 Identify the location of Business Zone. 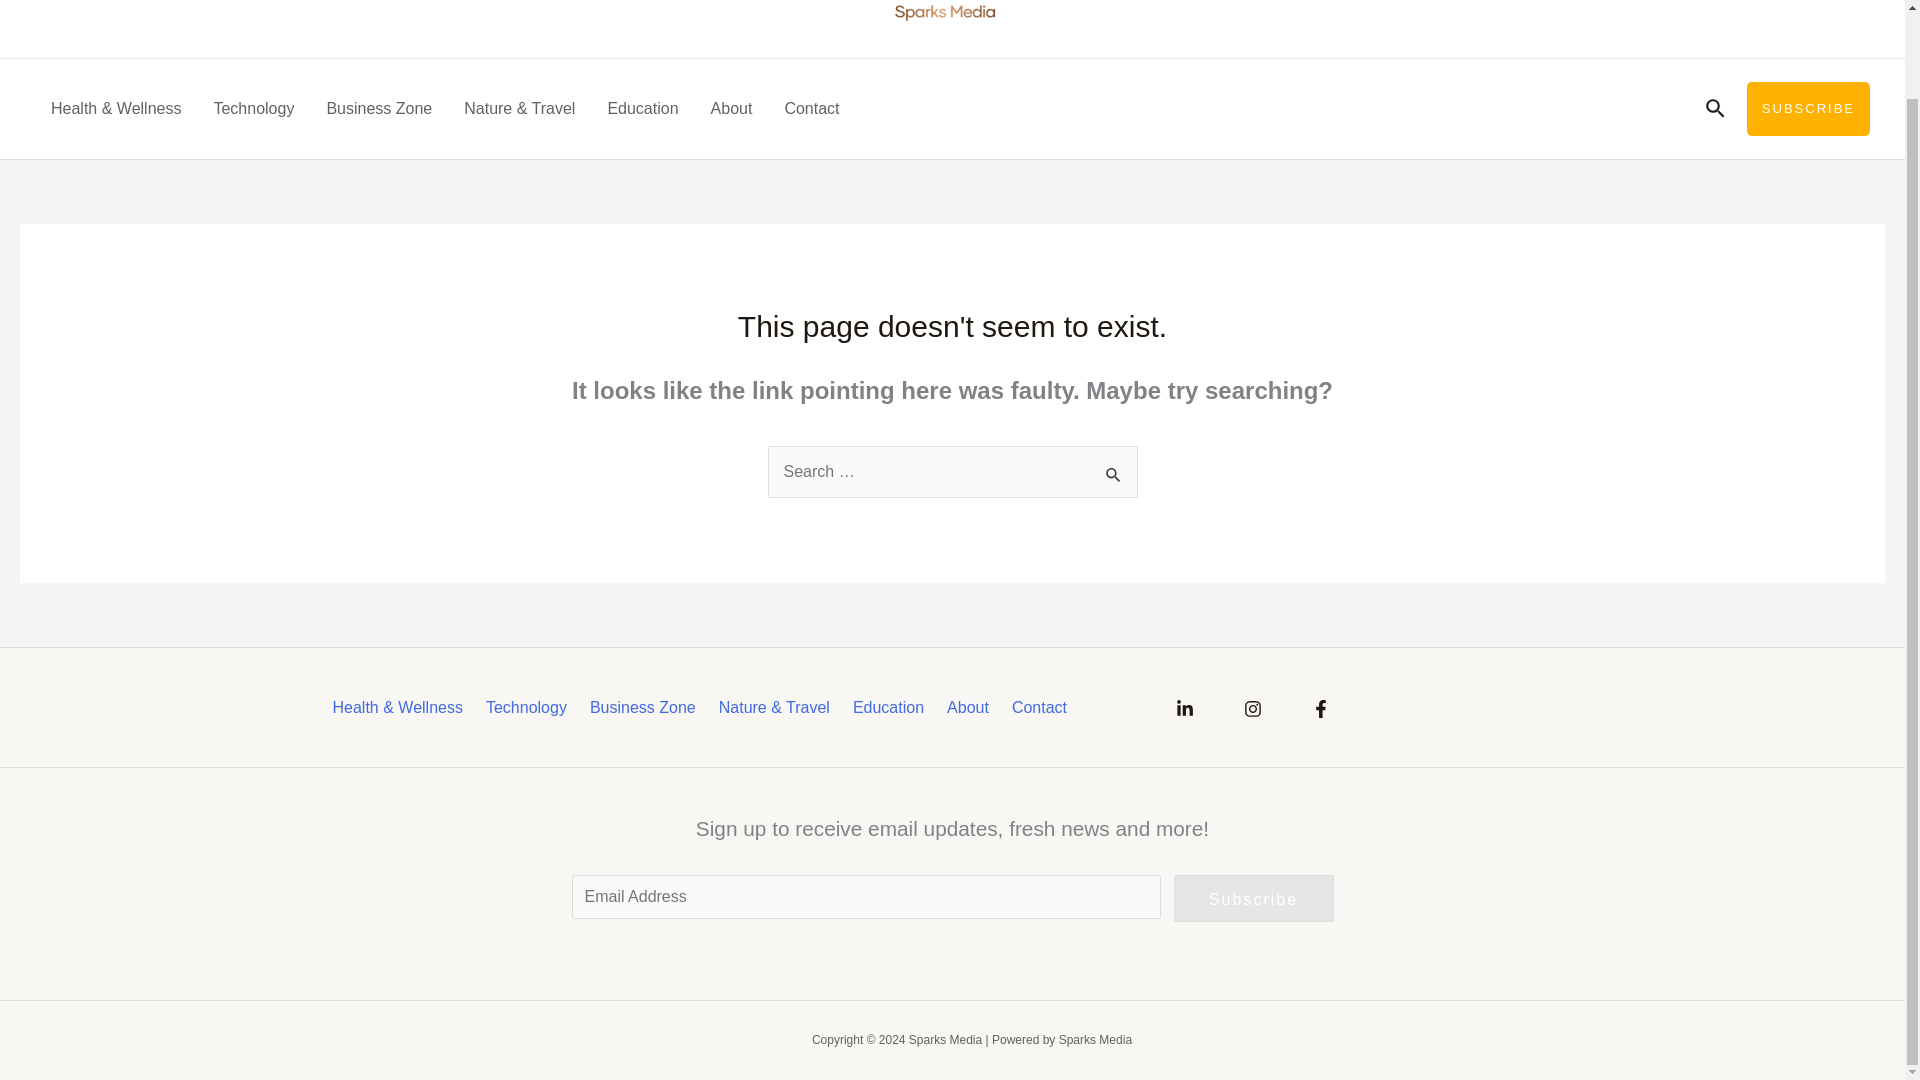
(378, 108).